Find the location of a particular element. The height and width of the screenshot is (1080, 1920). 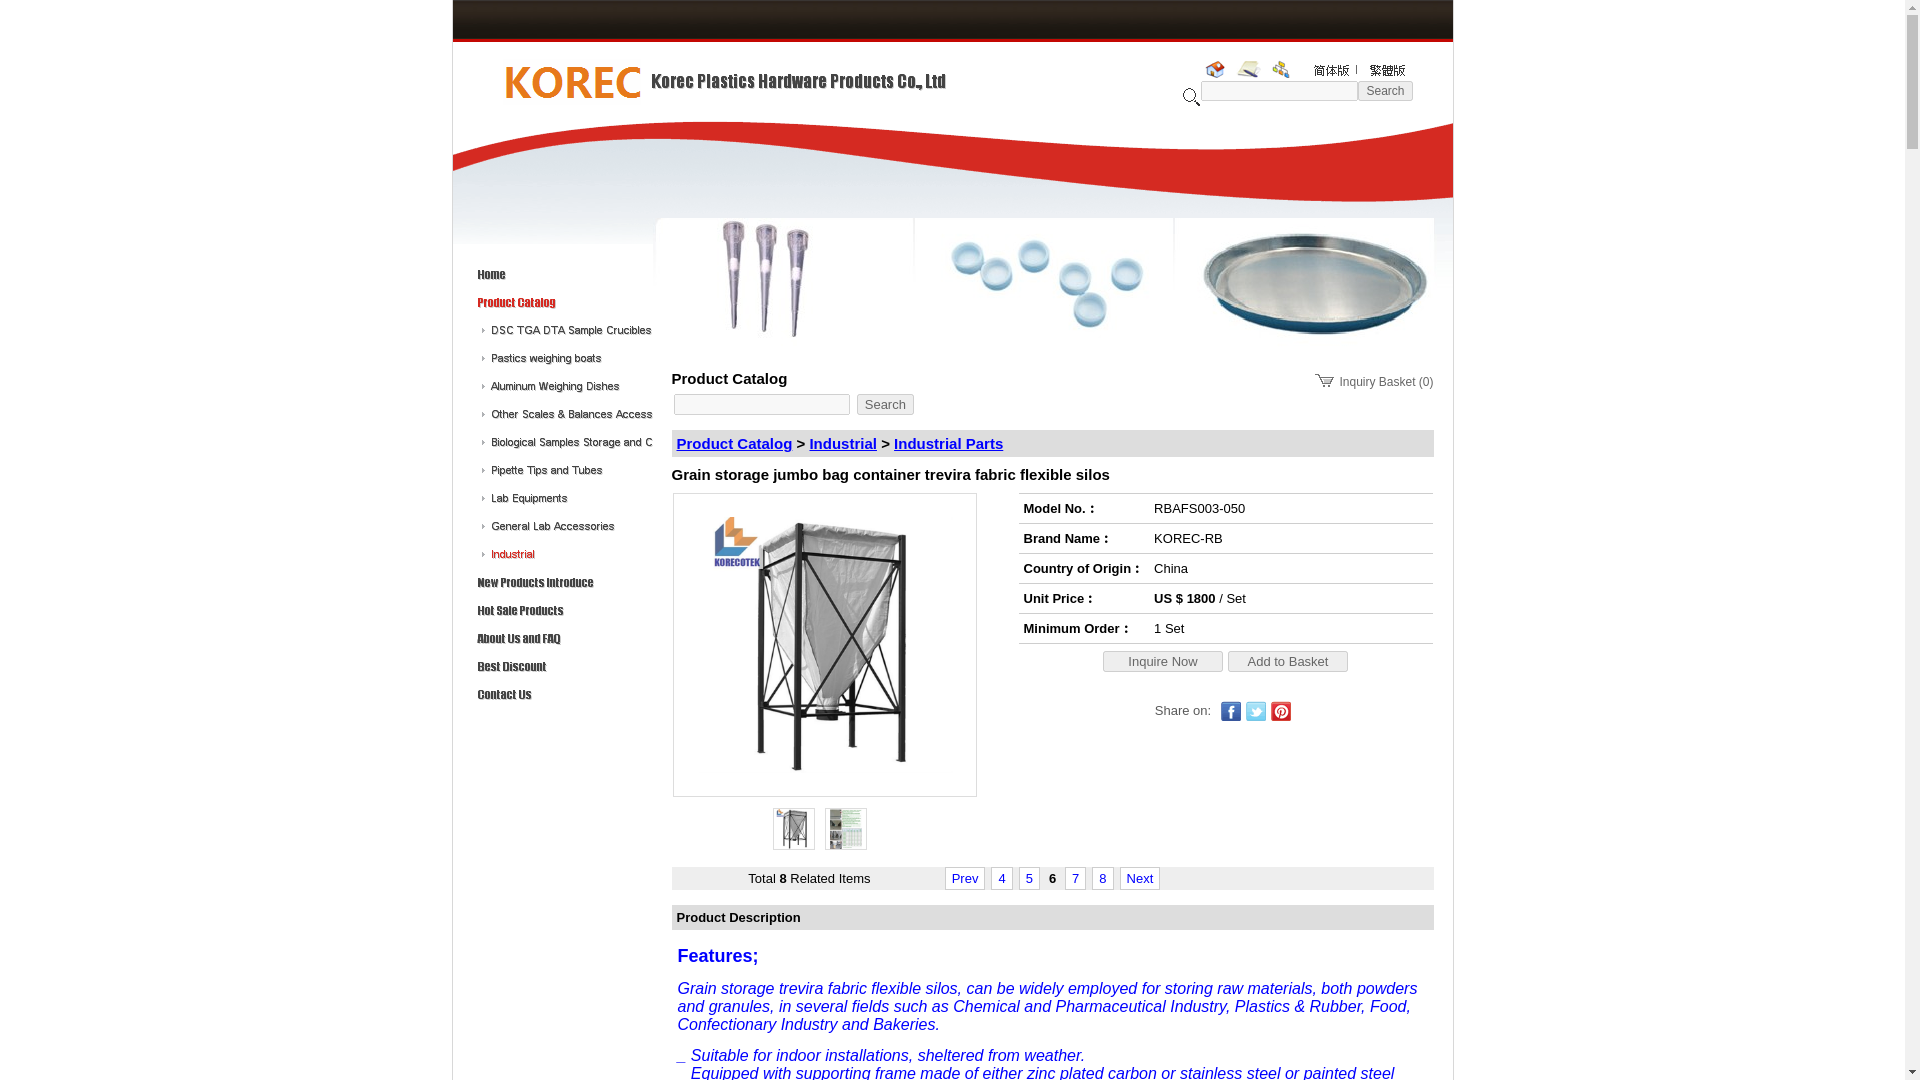

Industrial is located at coordinates (842, 444).